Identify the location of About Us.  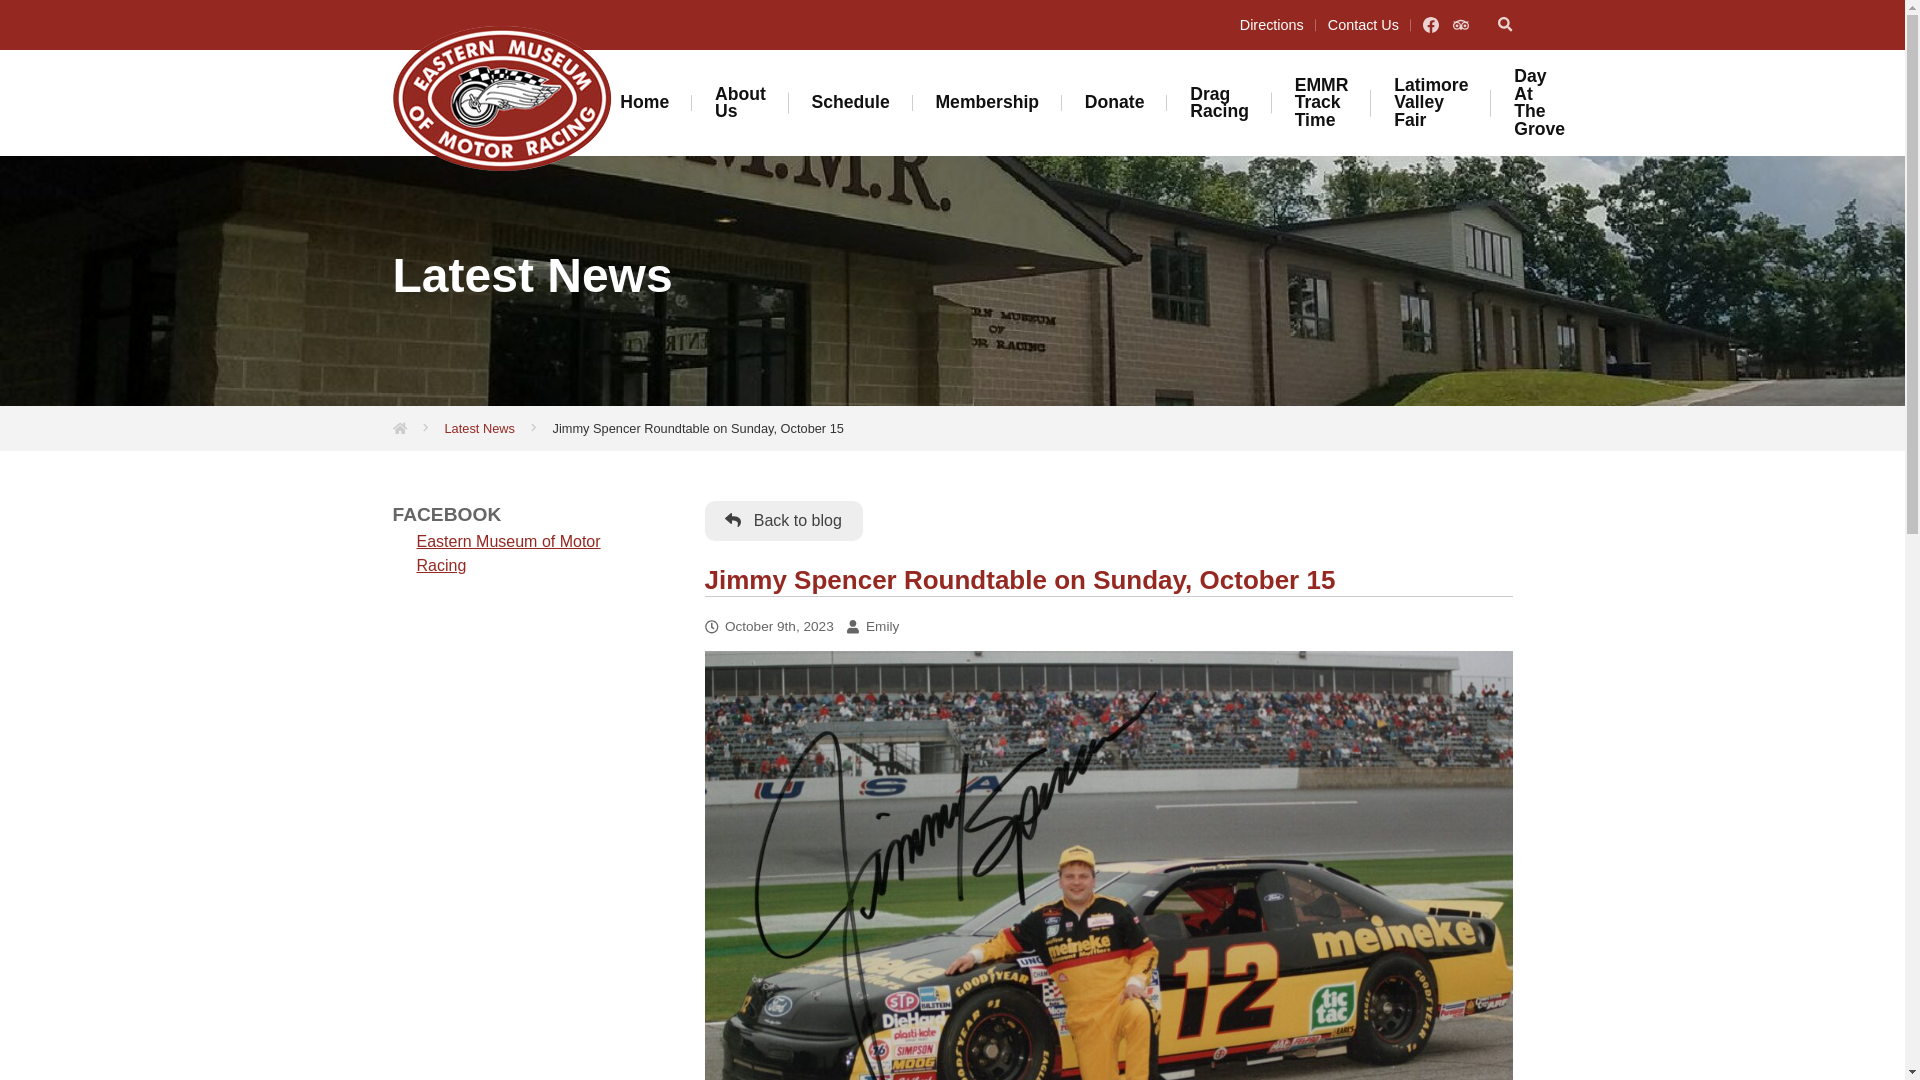
(740, 103).